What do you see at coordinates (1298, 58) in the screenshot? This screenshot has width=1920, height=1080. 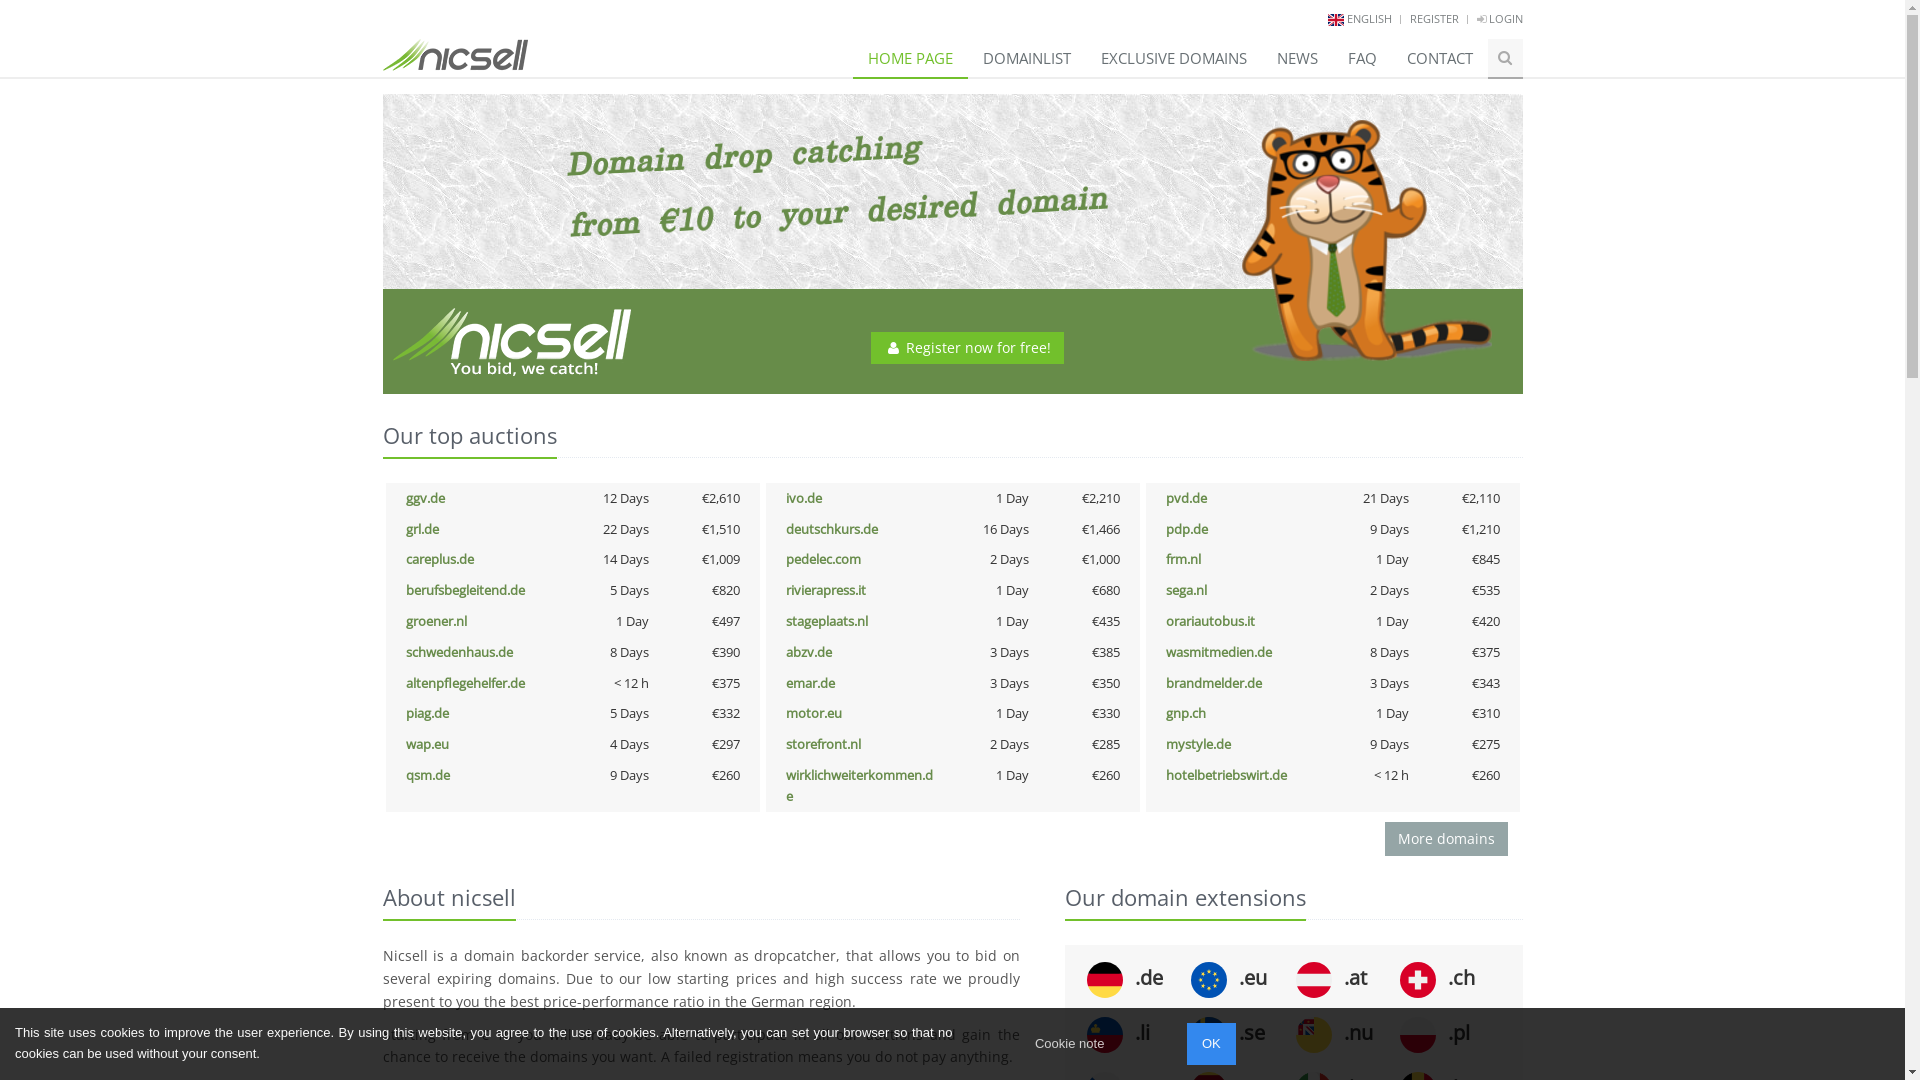 I see `NEWS` at bounding box center [1298, 58].